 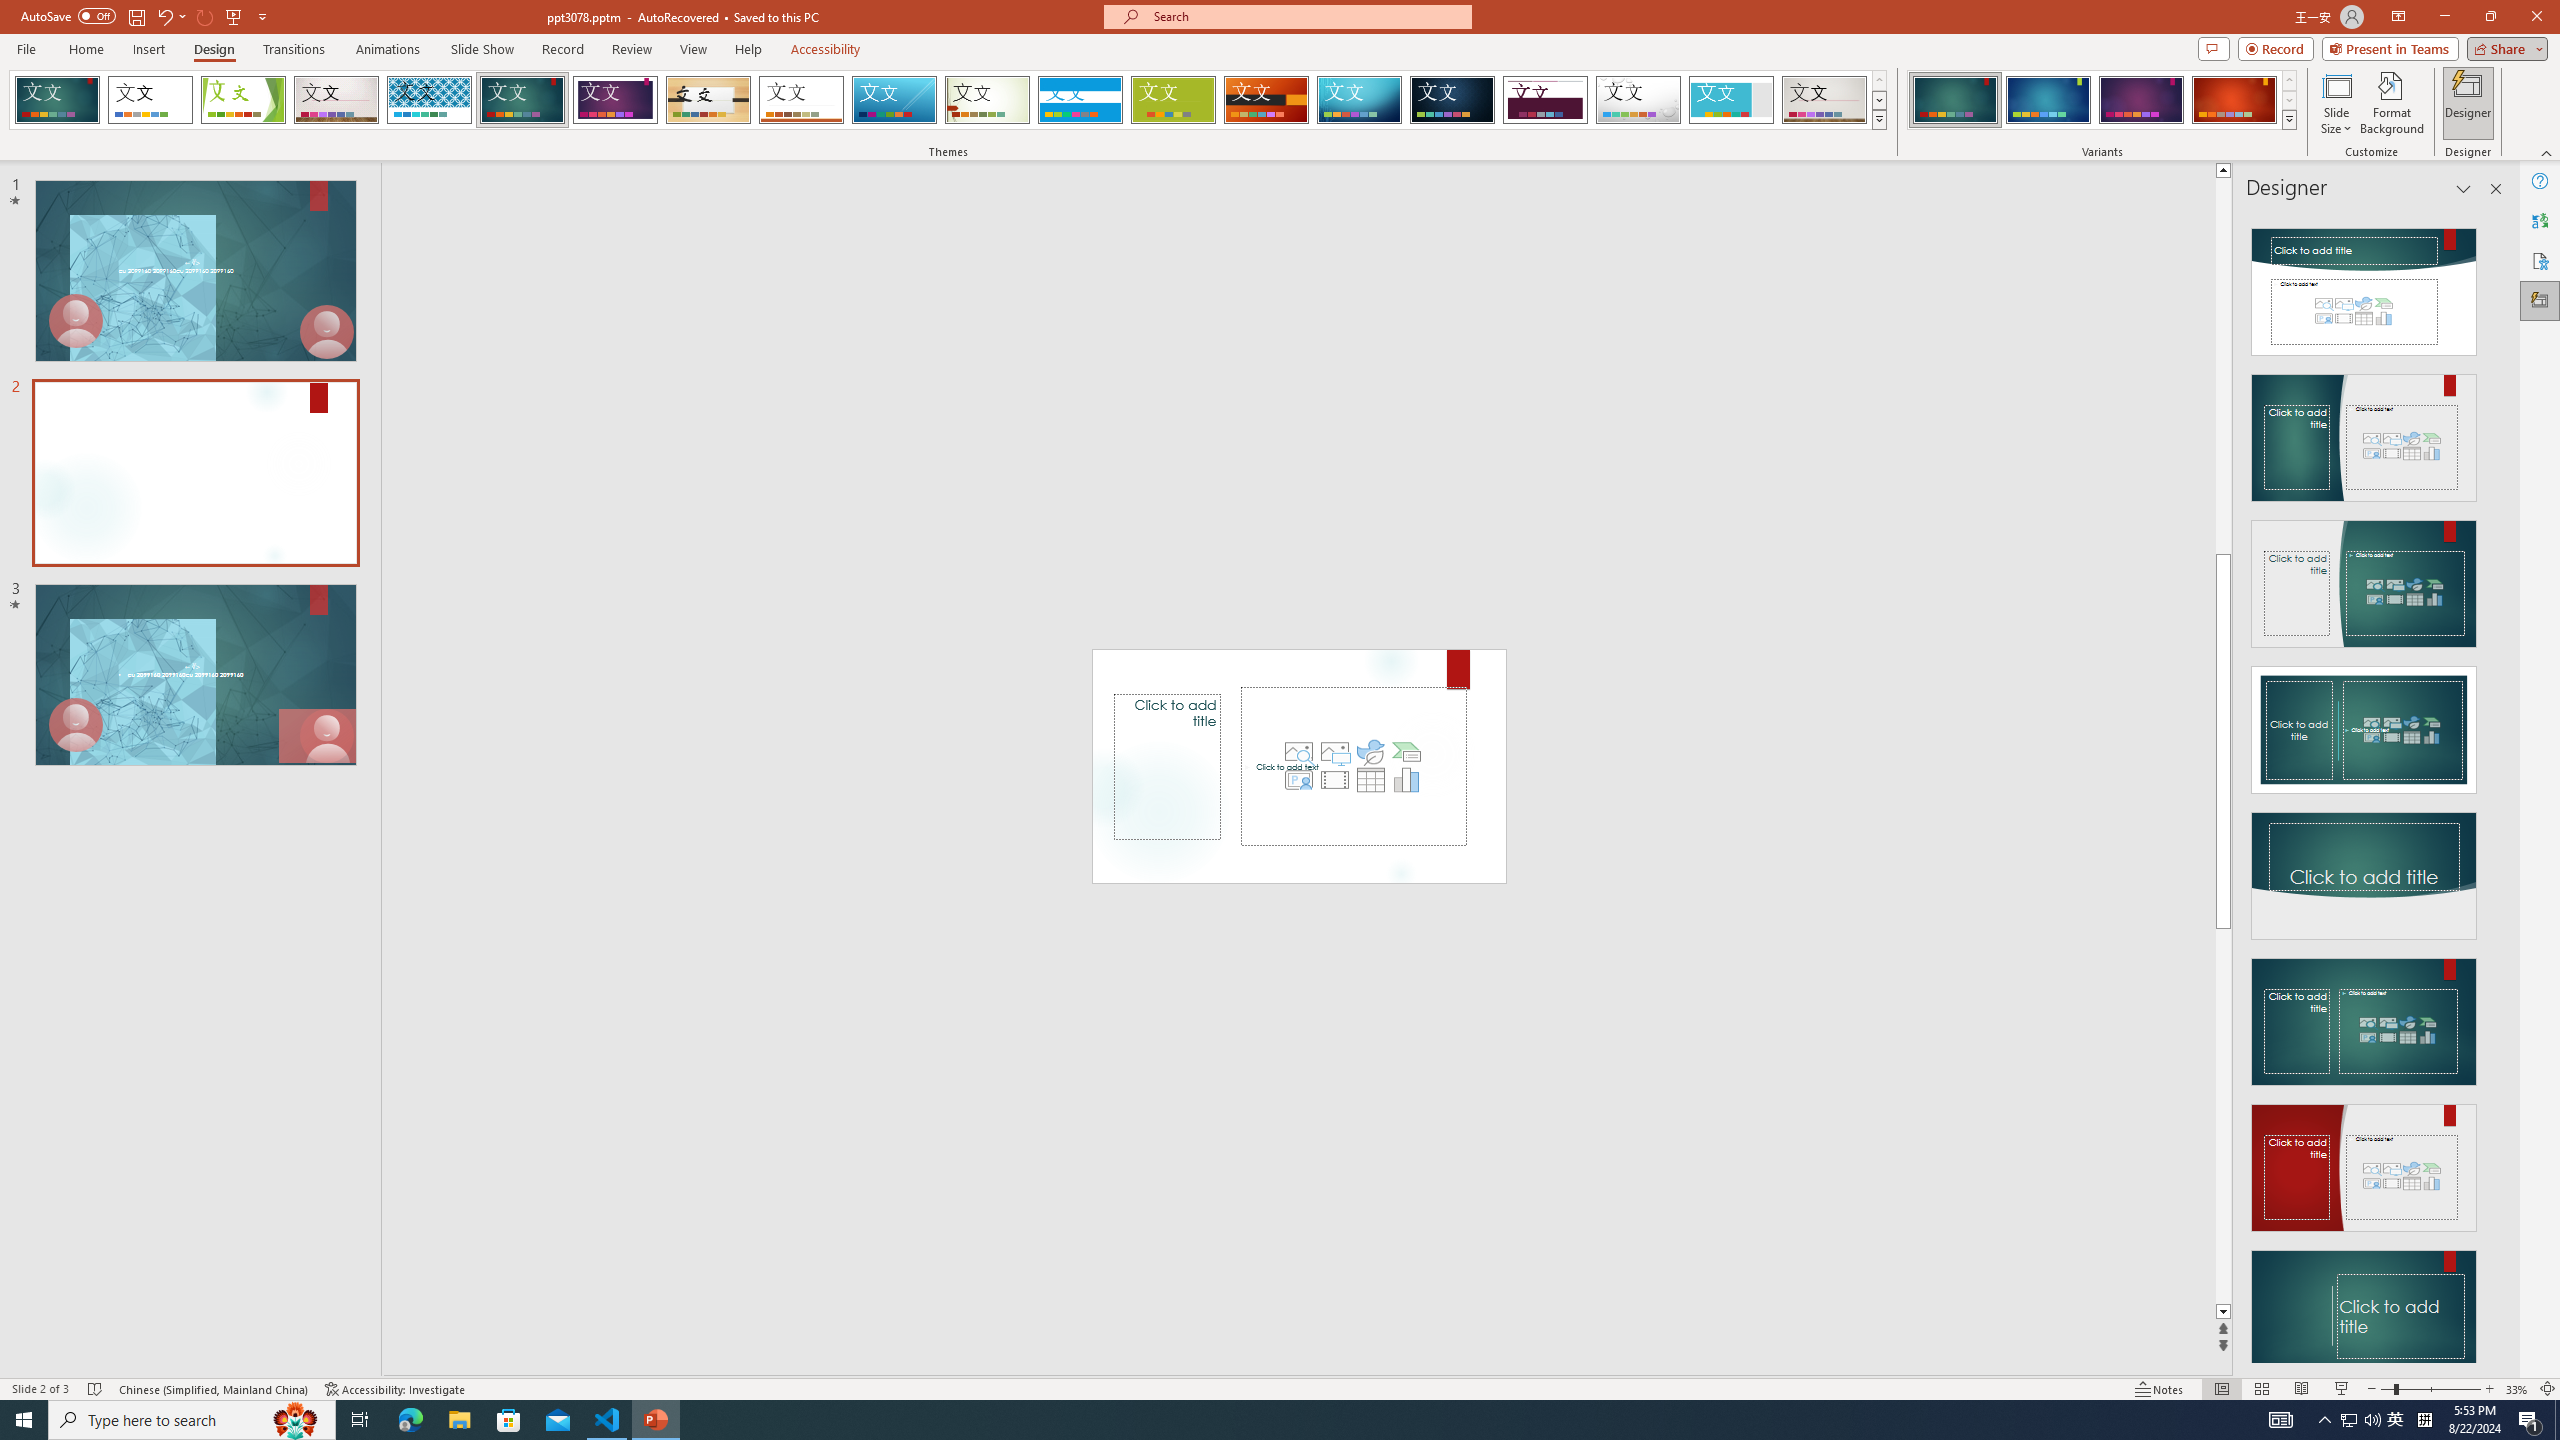 I want to click on Ion Variant 3, so click(x=2141, y=100).